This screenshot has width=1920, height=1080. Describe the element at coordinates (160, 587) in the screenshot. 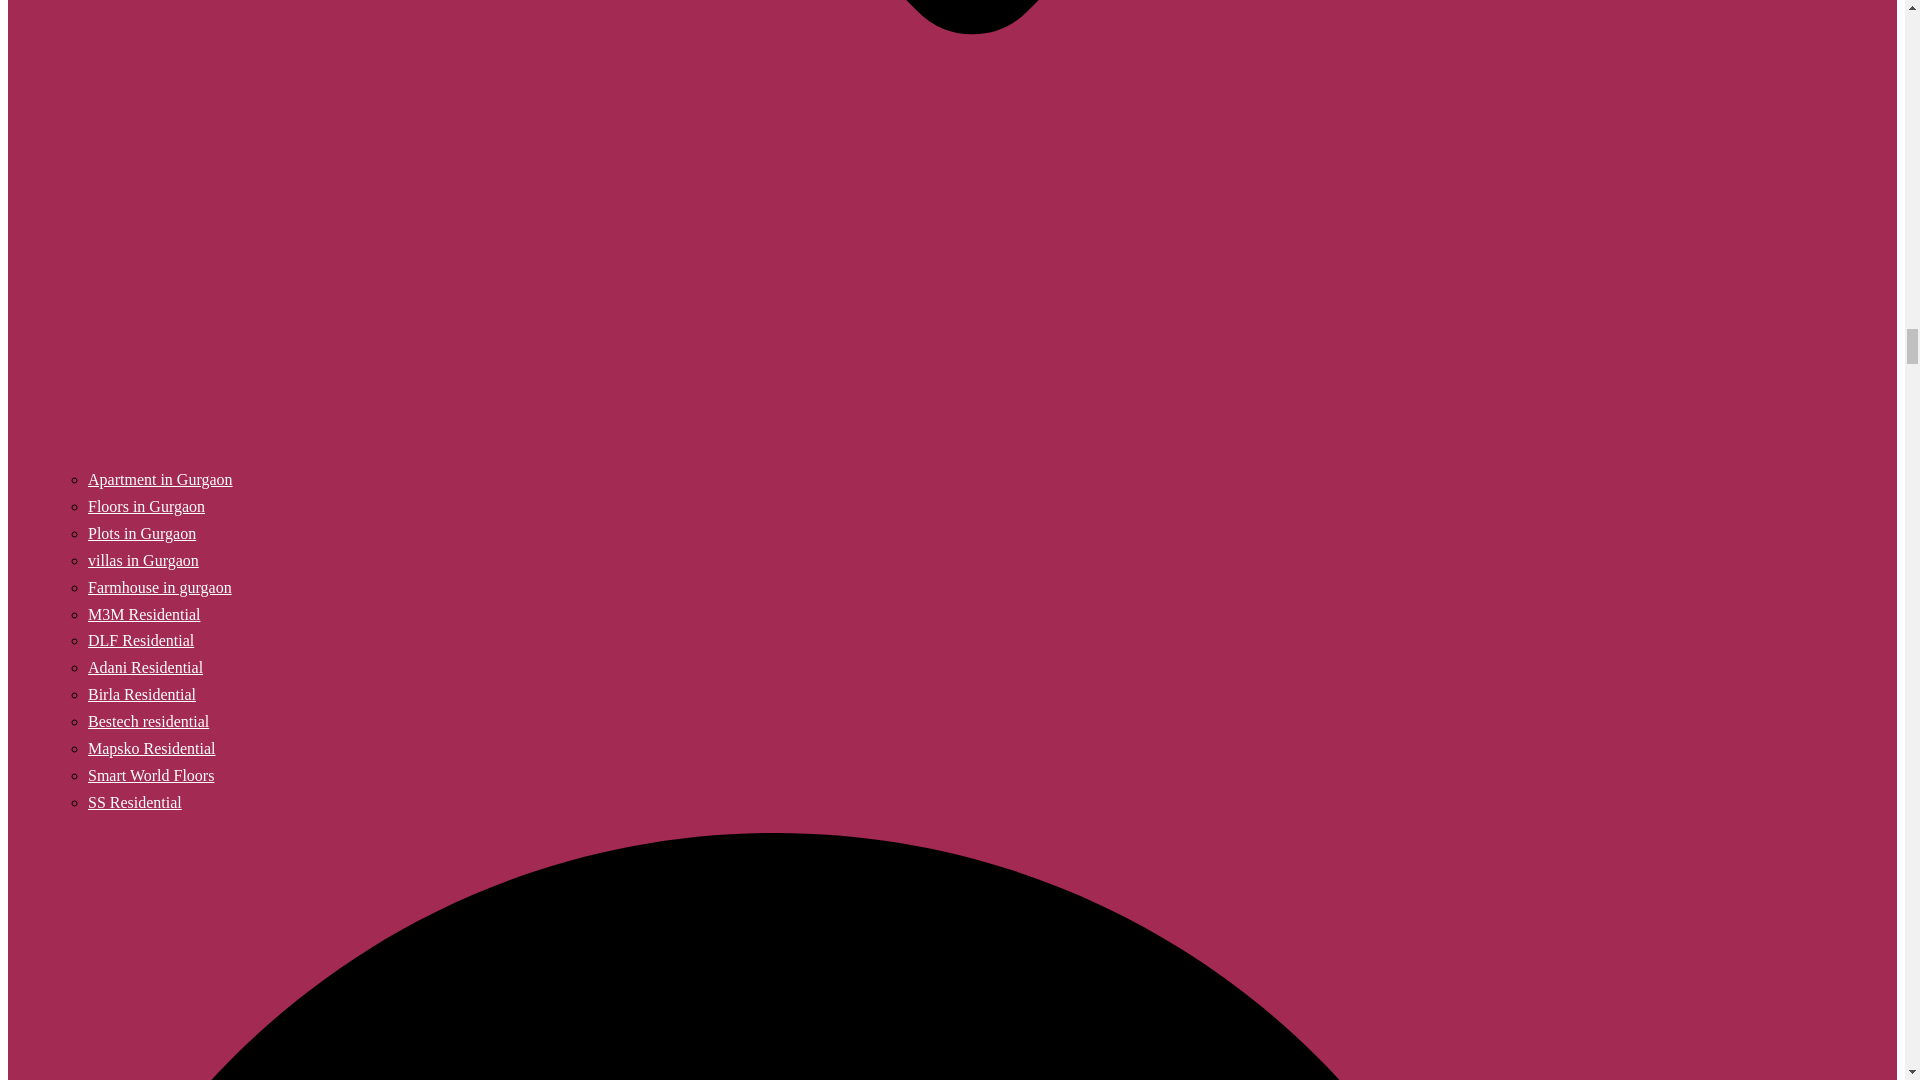

I see `Farmhouse in gurgaon` at that location.